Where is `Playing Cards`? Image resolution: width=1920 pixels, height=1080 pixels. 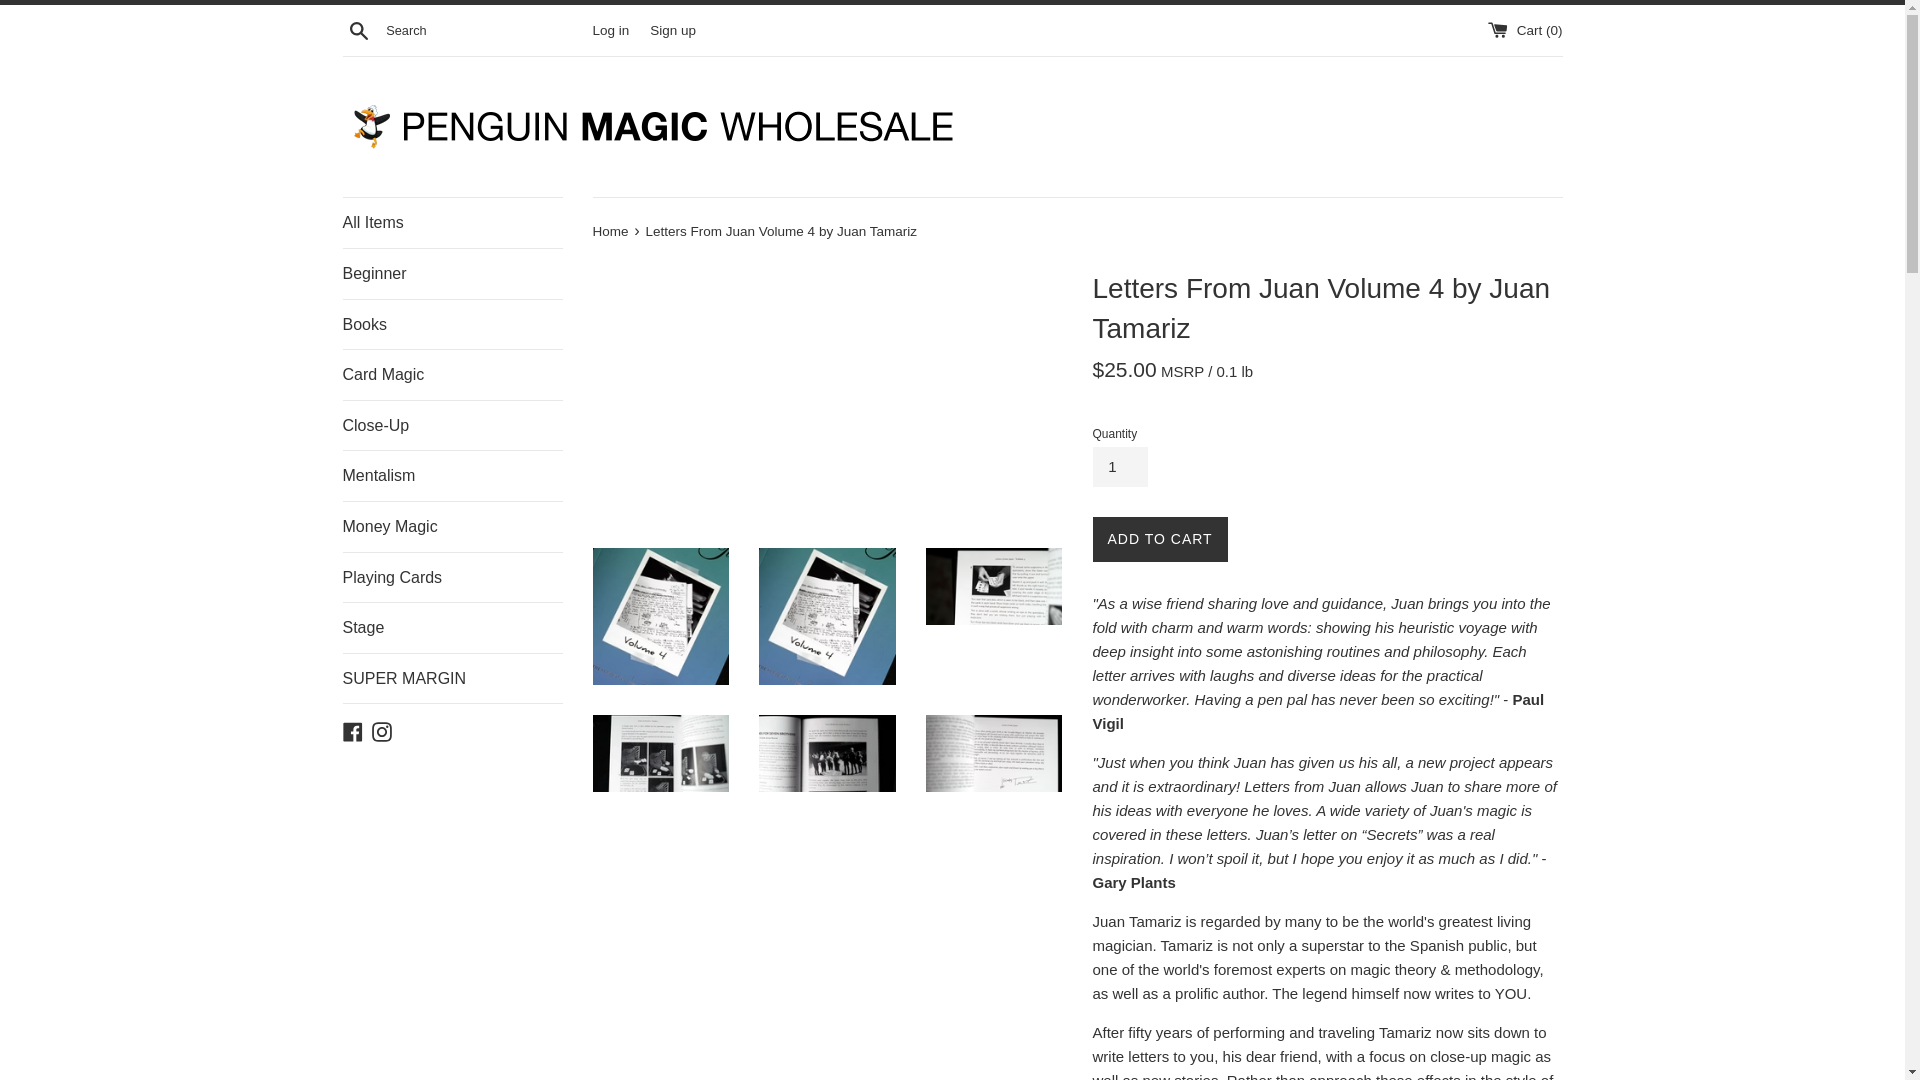
Playing Cards is located at coordinates (452, 577).